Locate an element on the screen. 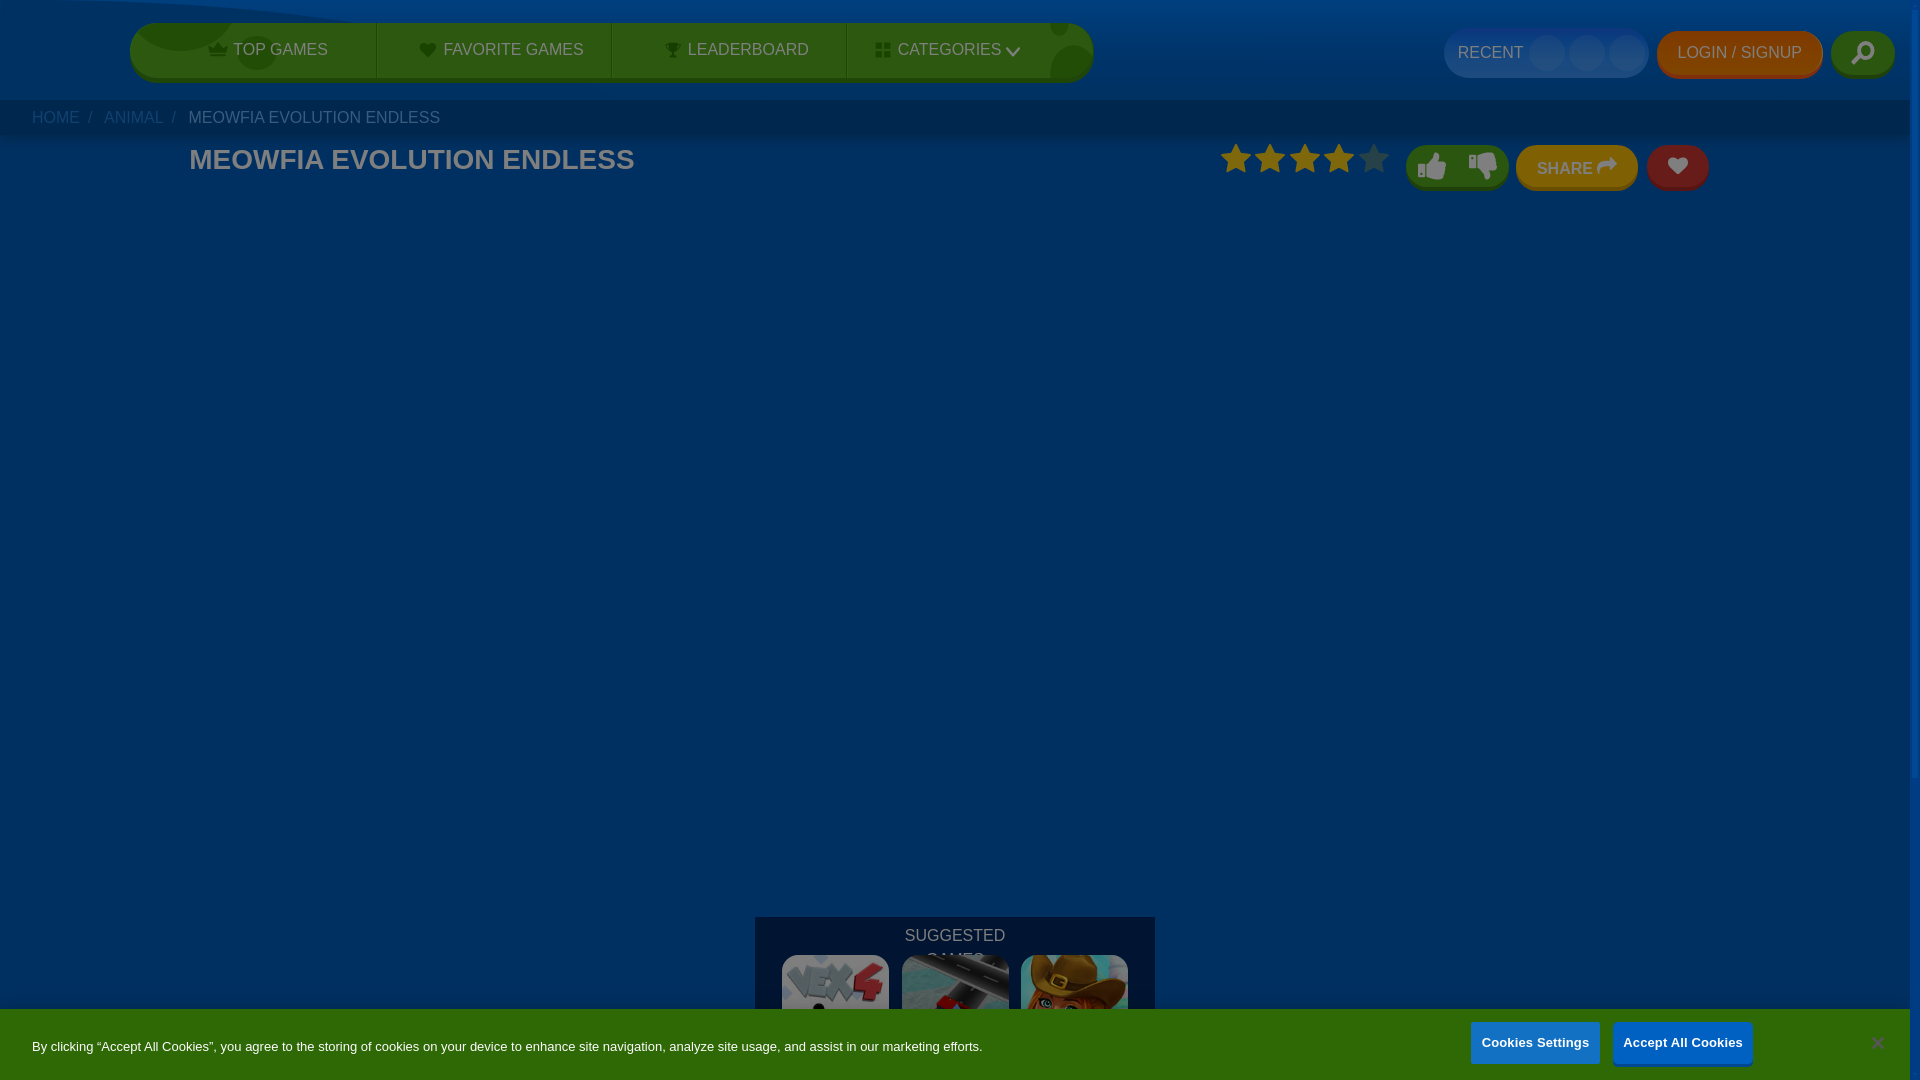 This screenshot has width=1920, height=1080. CATEGORIES is located at coordinates (940, 50).